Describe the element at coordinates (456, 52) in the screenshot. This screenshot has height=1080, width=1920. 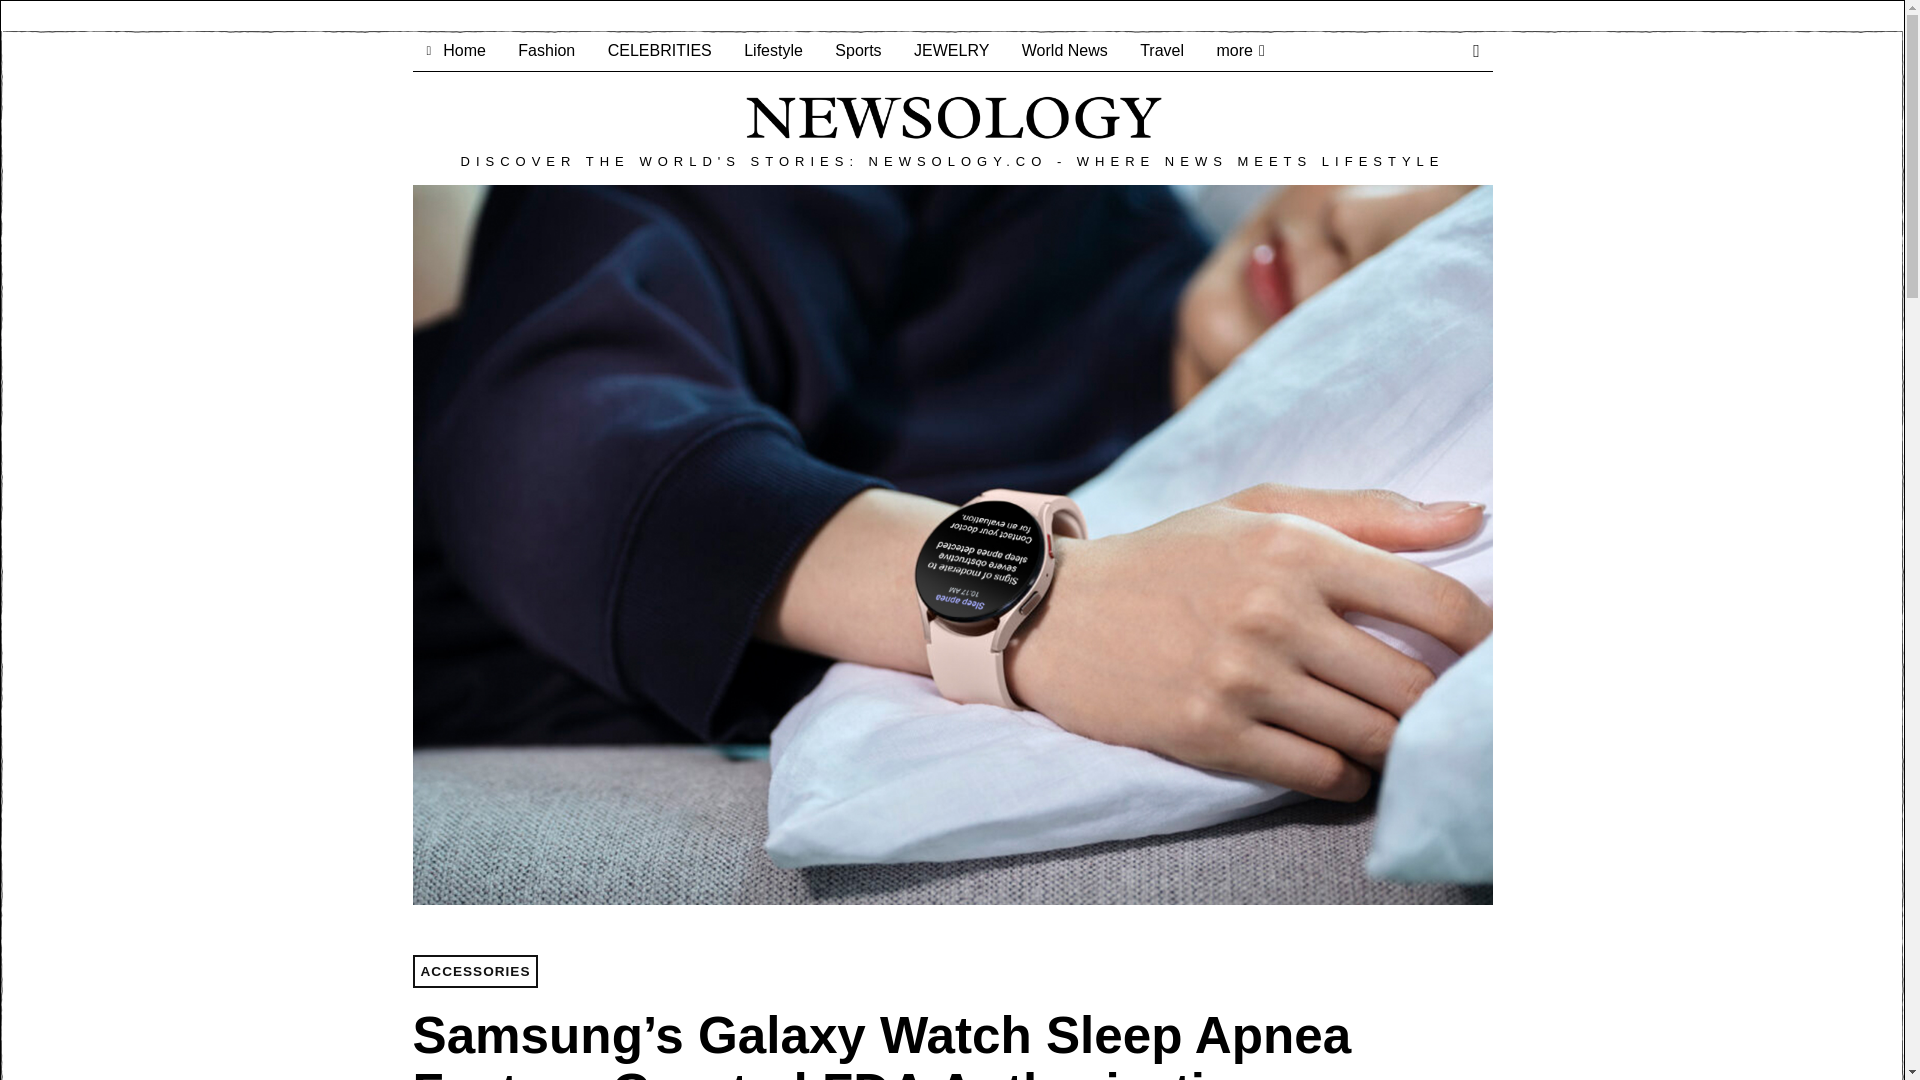
I see `Home` at that location.